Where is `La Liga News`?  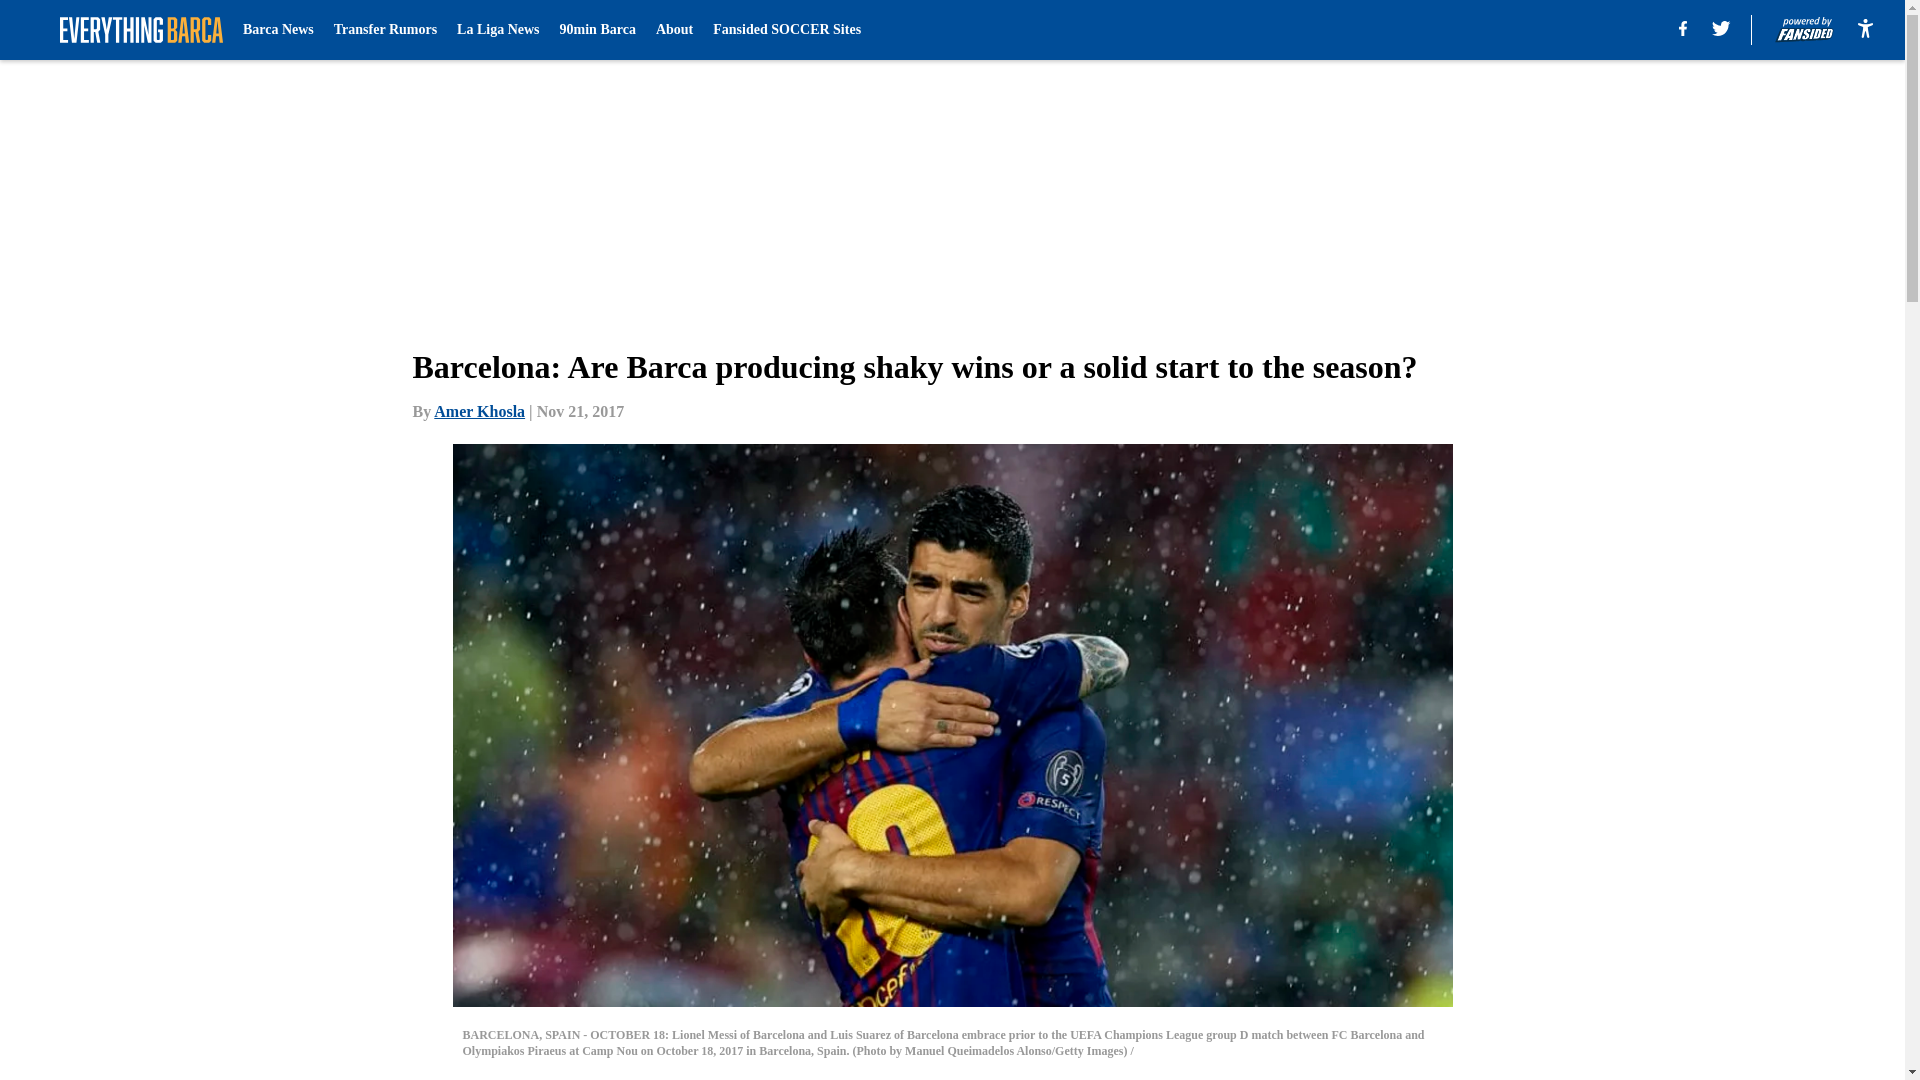
La Liga News is located at coordinates (498, 30).